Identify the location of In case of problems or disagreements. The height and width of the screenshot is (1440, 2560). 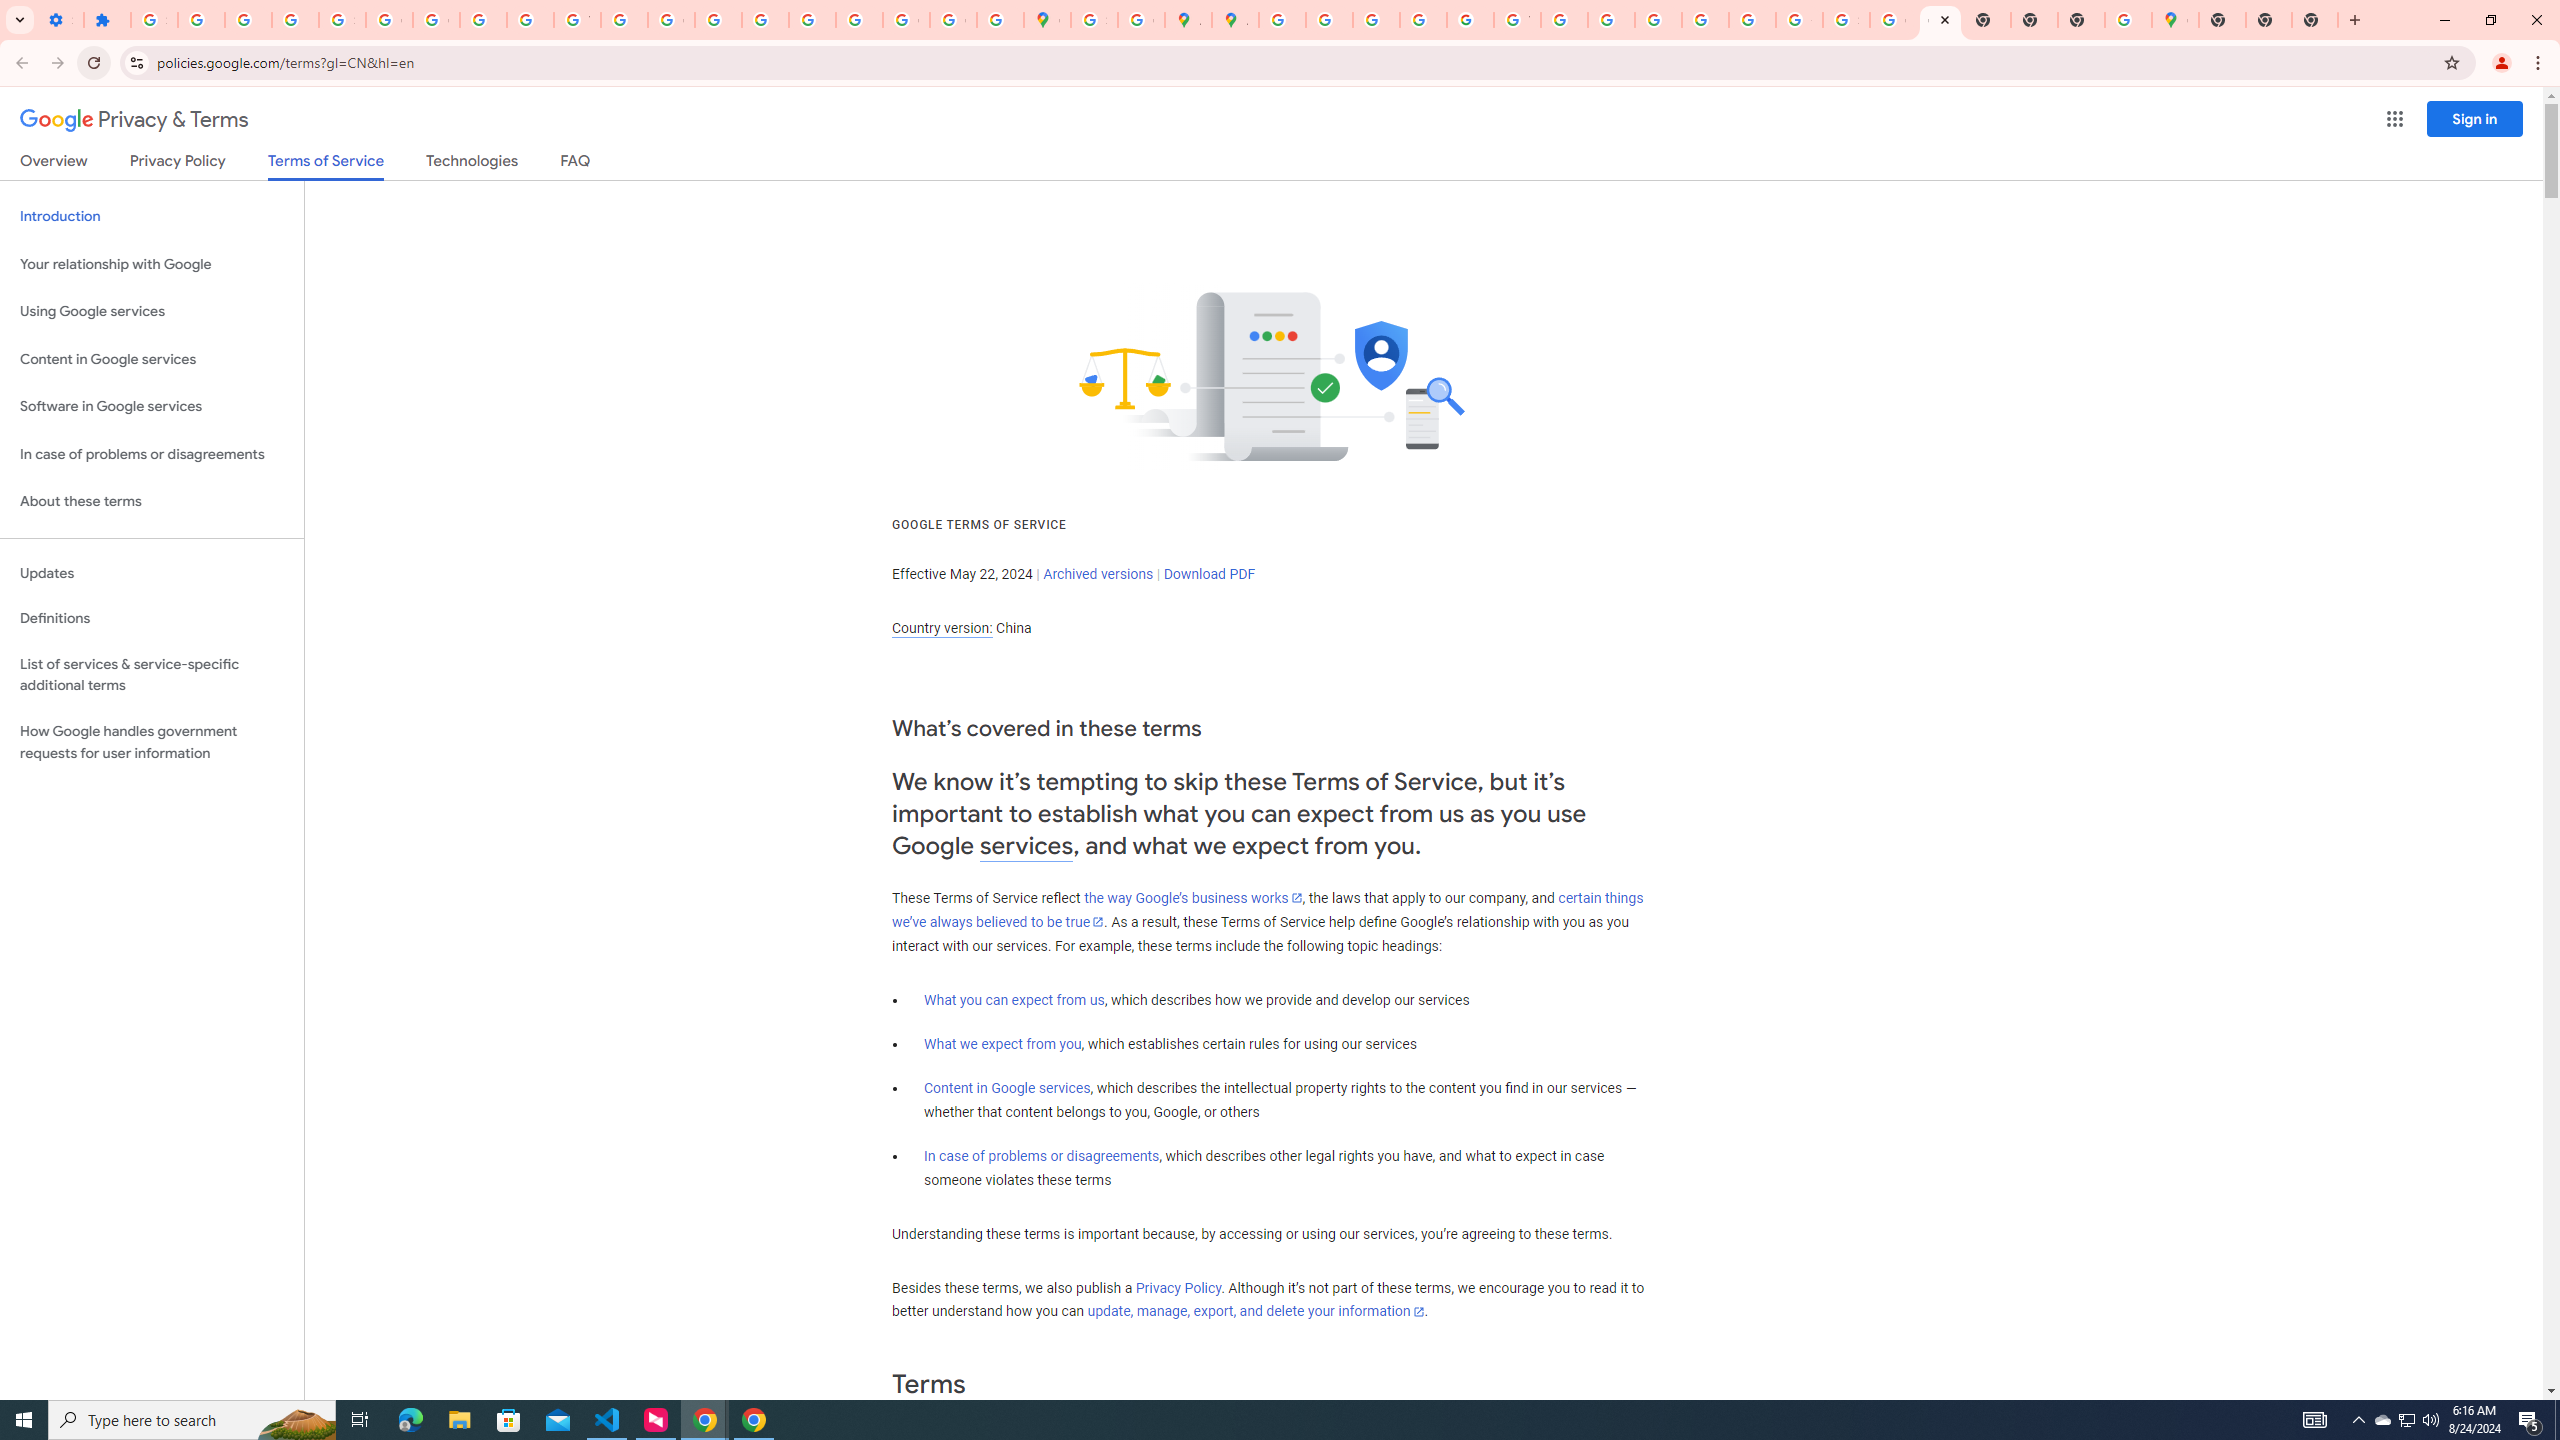
(1042, 1156).